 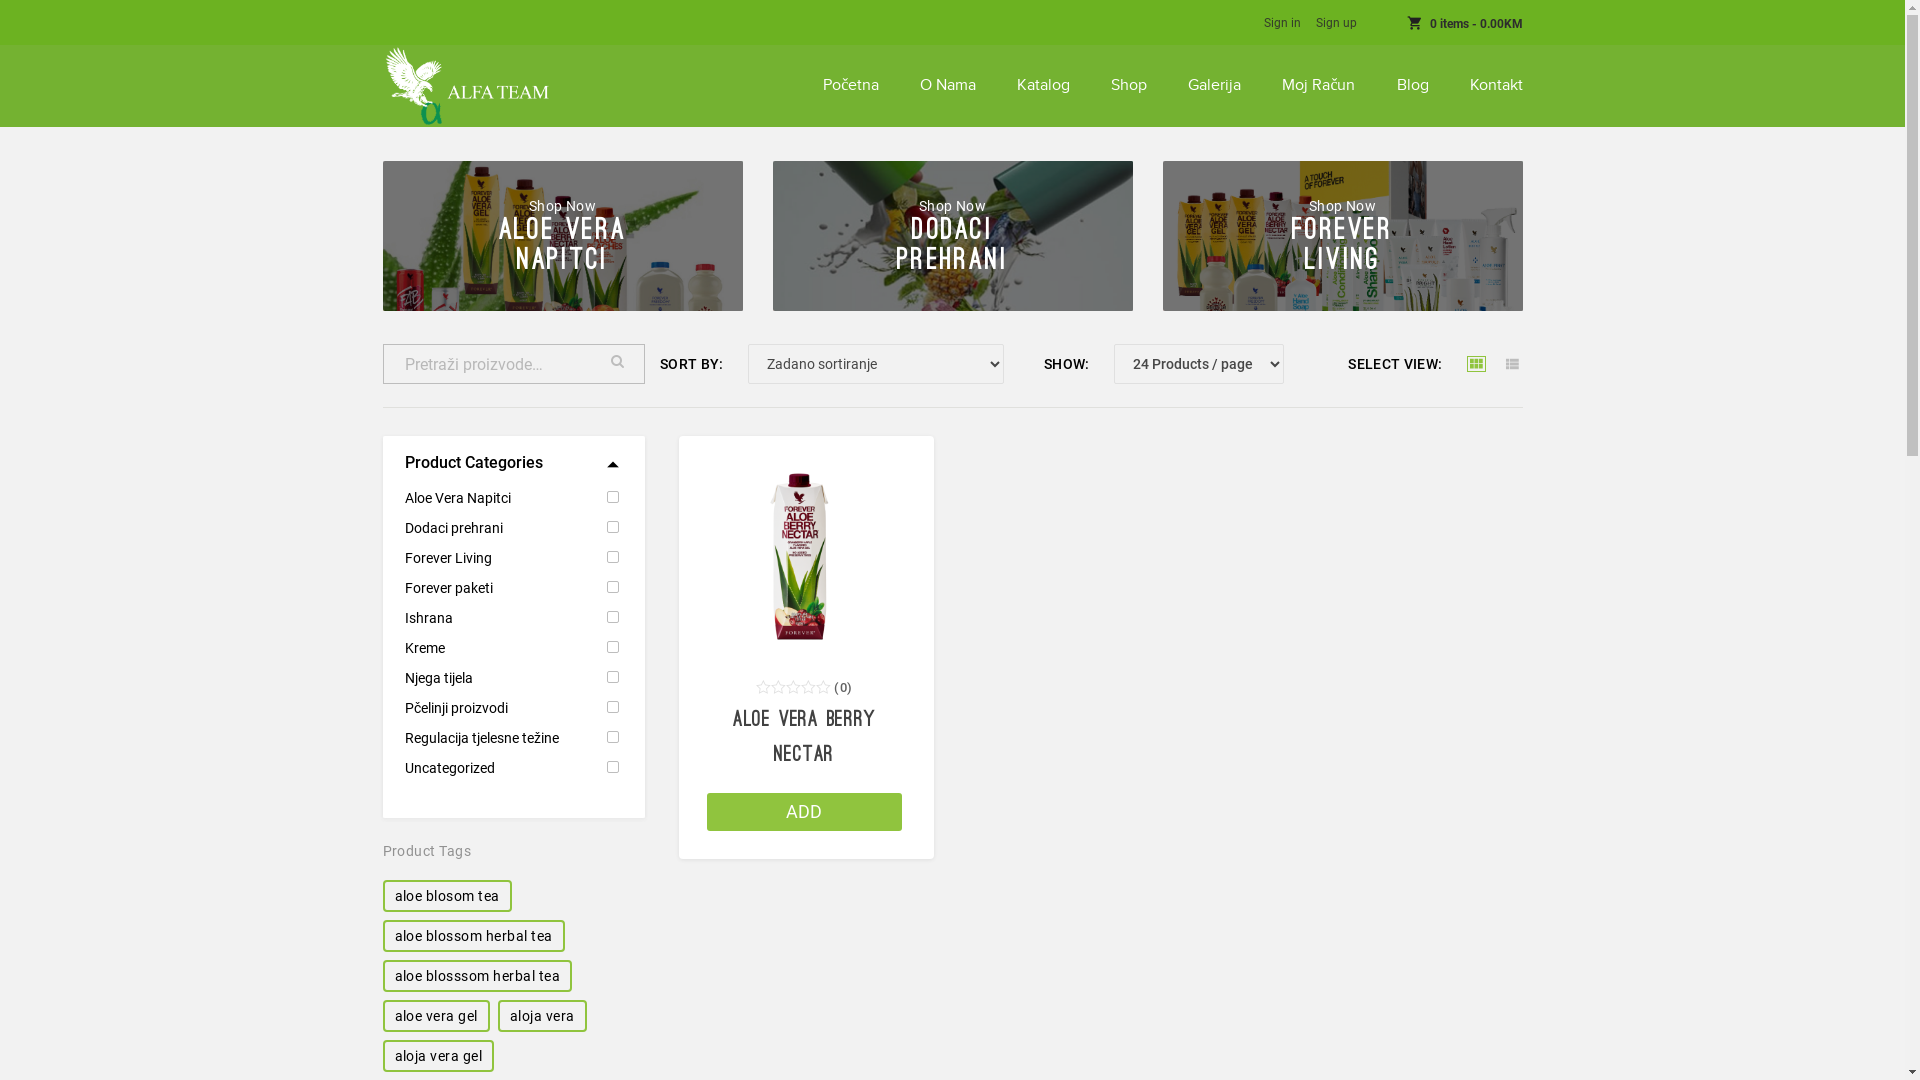 What do you see at coordinates (512, 498) in the screenshot?
I see `Aloe Vera Napitci` at bounding box center [512, 498].